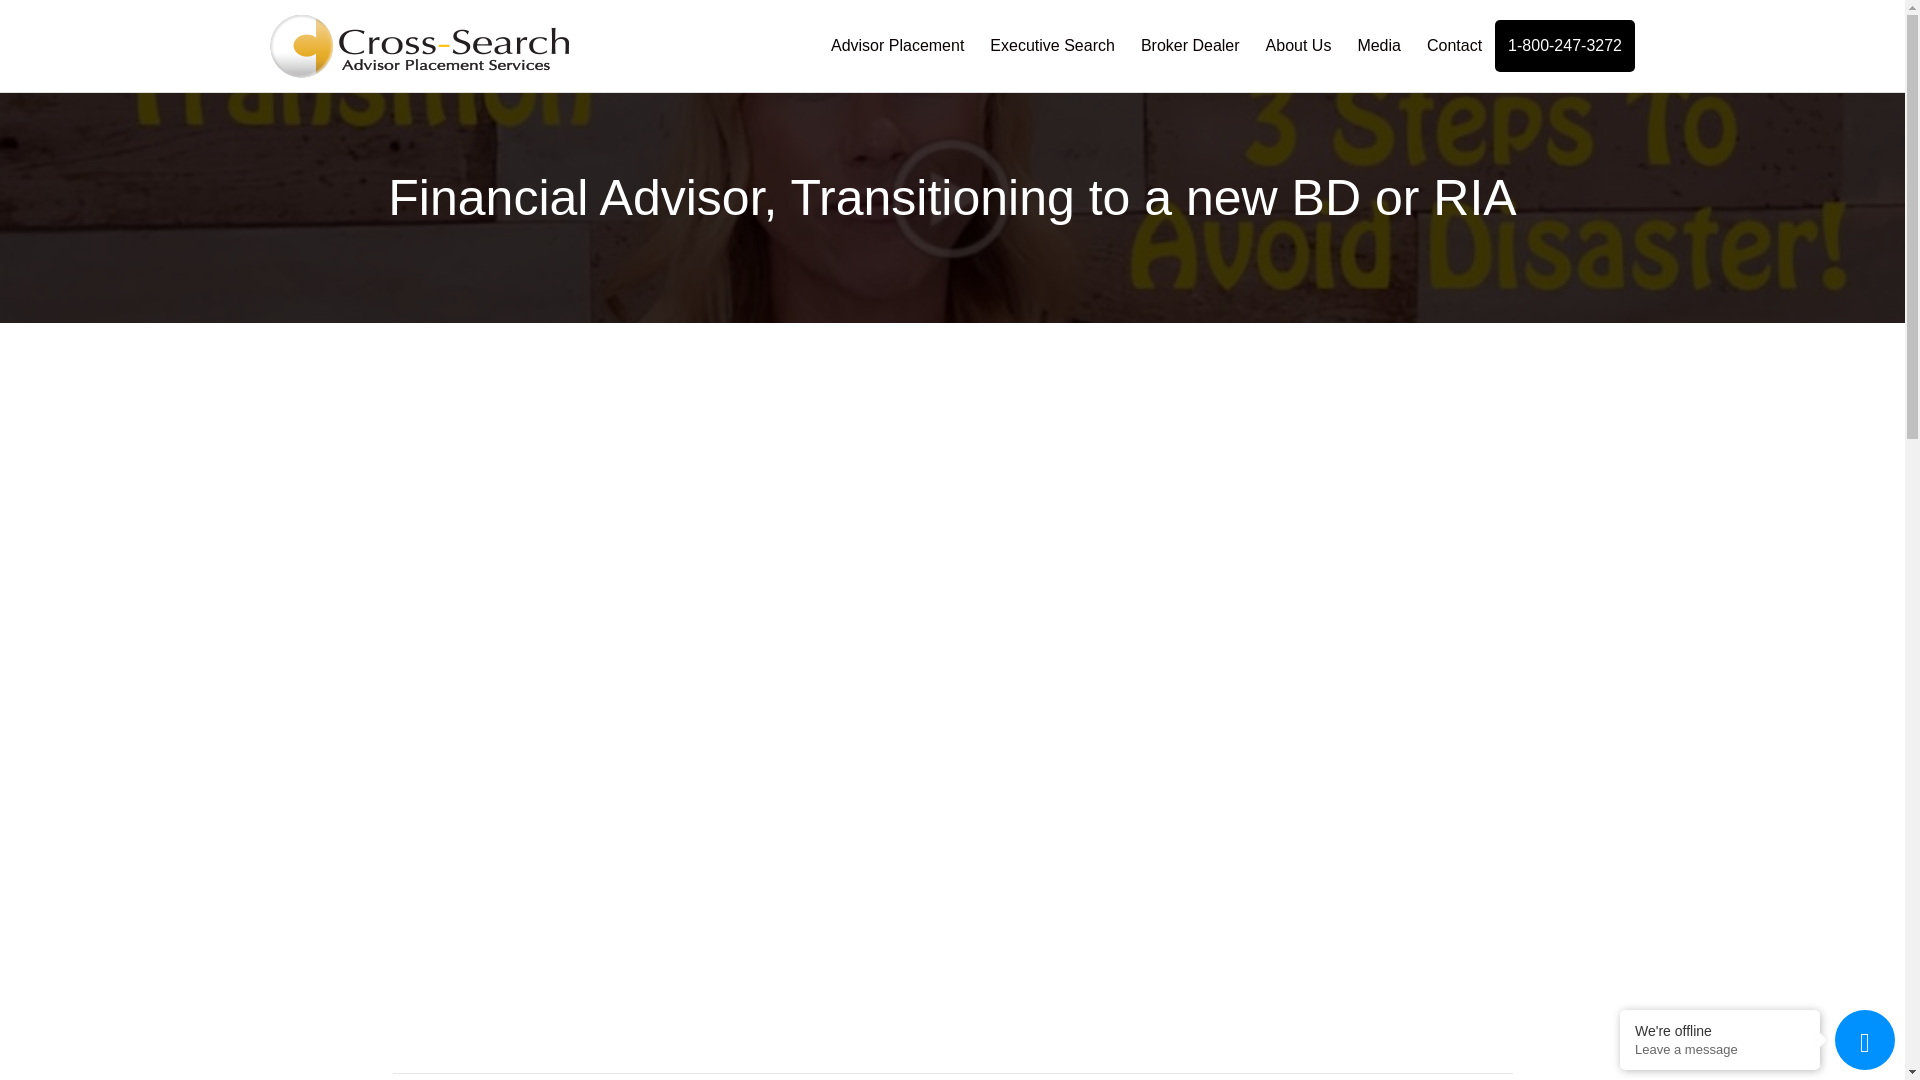  I want to click on 1-800-247-3272, so click(1565, 46).